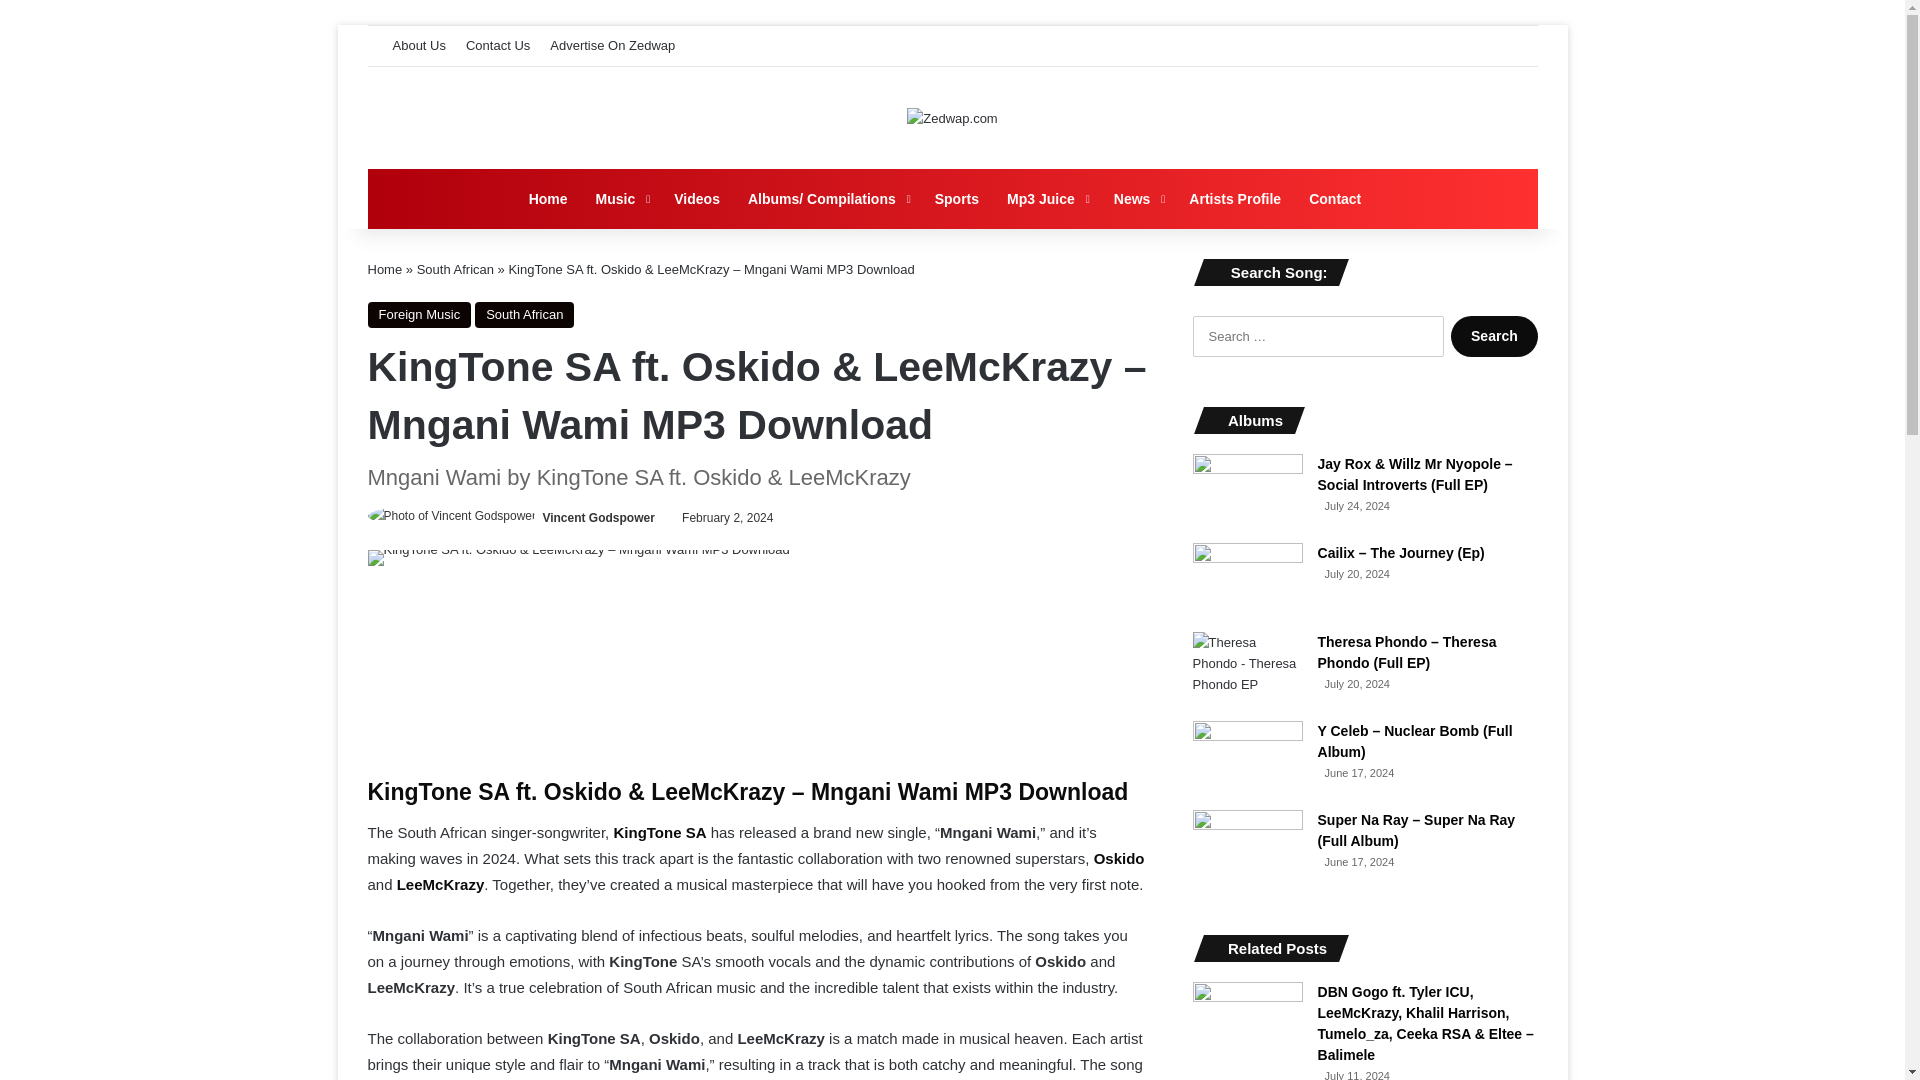  I want to click on Mp3 Juice, so click(1046, 198).